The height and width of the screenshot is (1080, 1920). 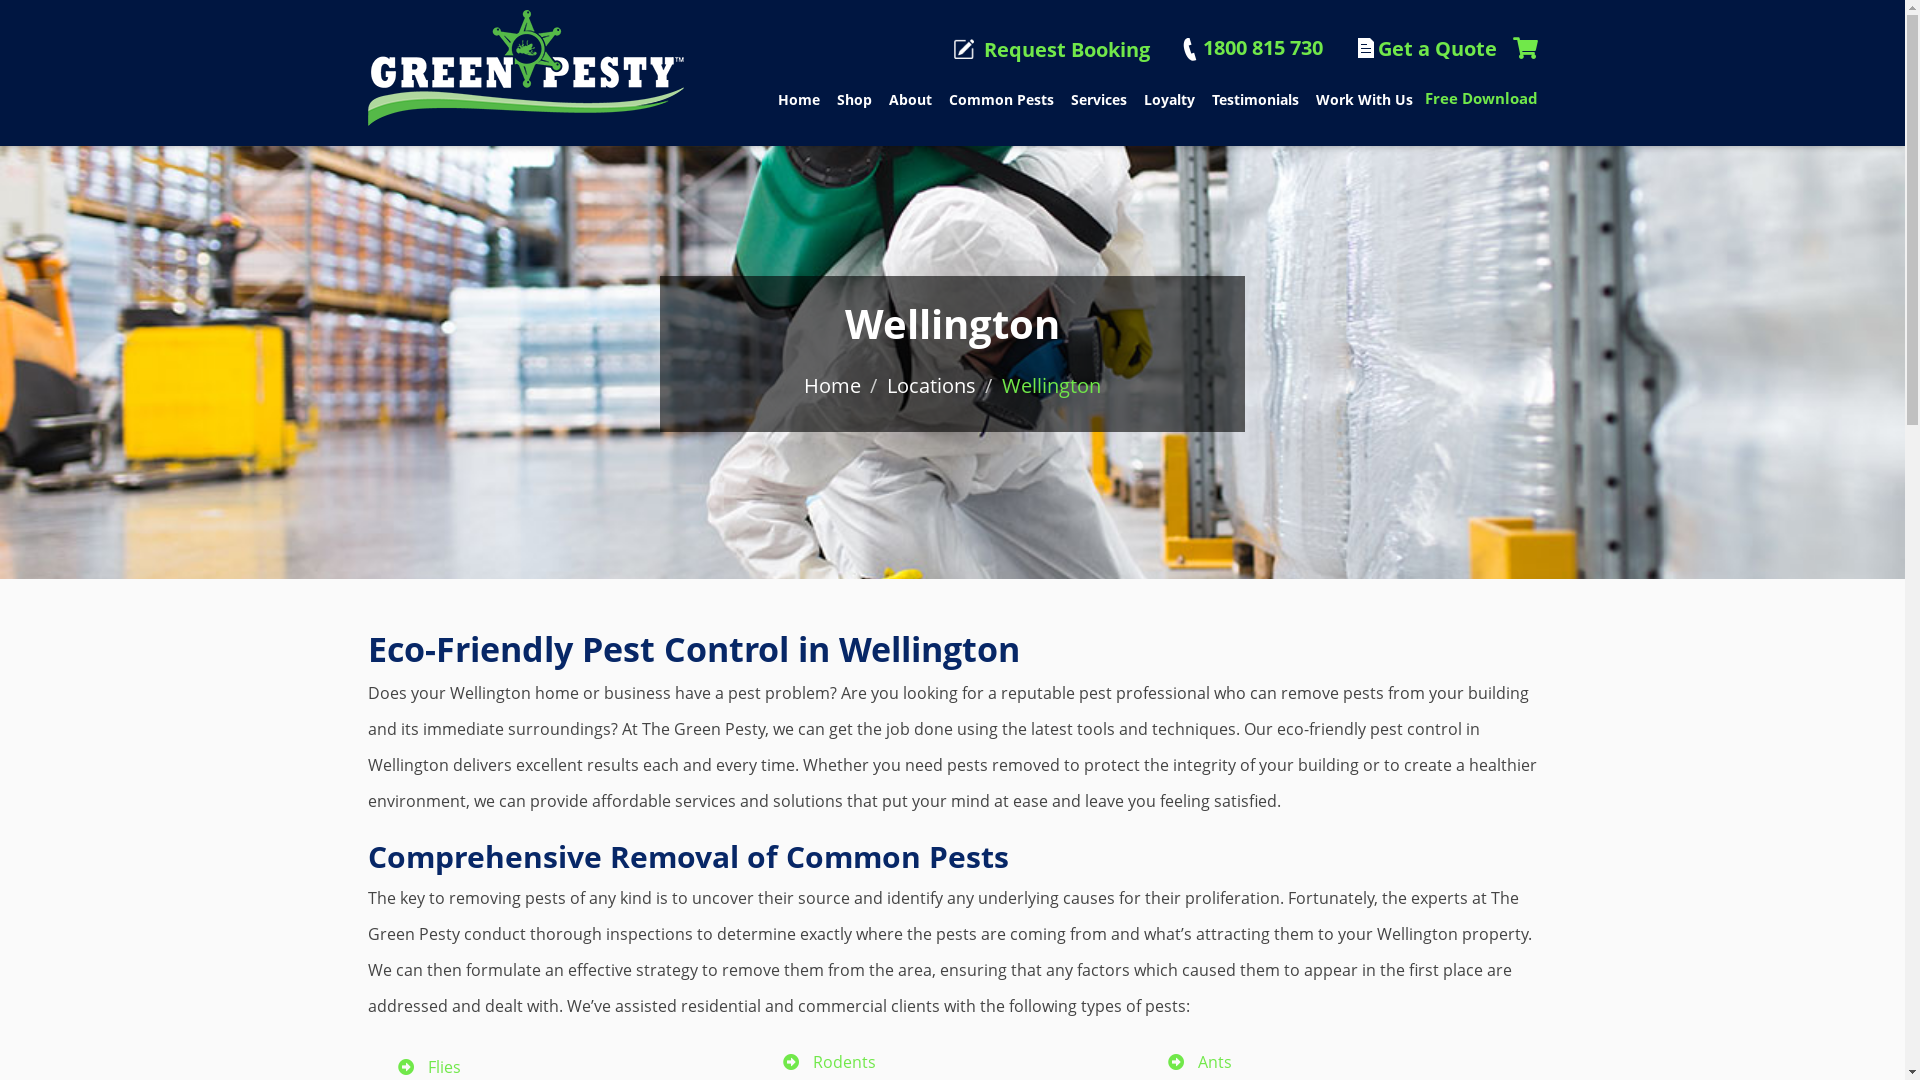 I want to click on Loyalty, so click(x=1170, y=104).